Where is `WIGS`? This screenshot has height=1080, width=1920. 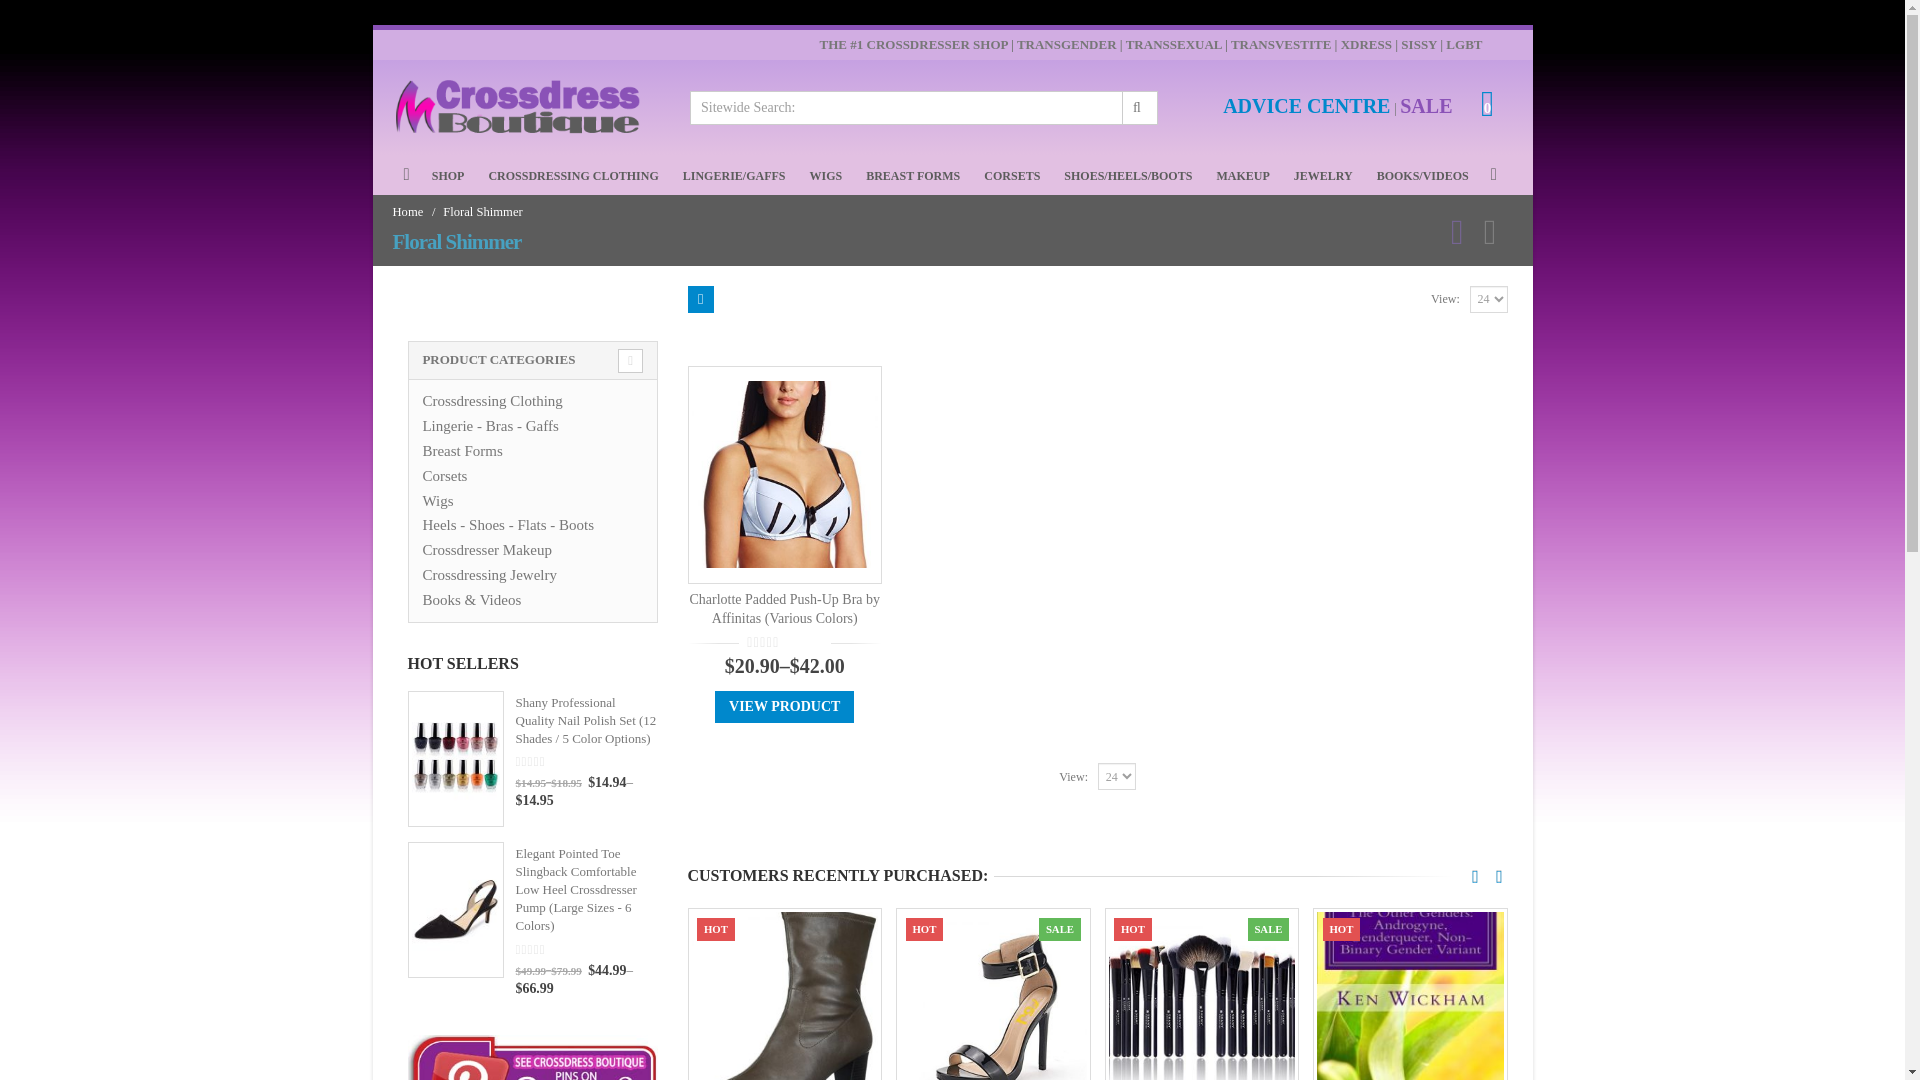
WIGS is located at coordinates (825, 175).